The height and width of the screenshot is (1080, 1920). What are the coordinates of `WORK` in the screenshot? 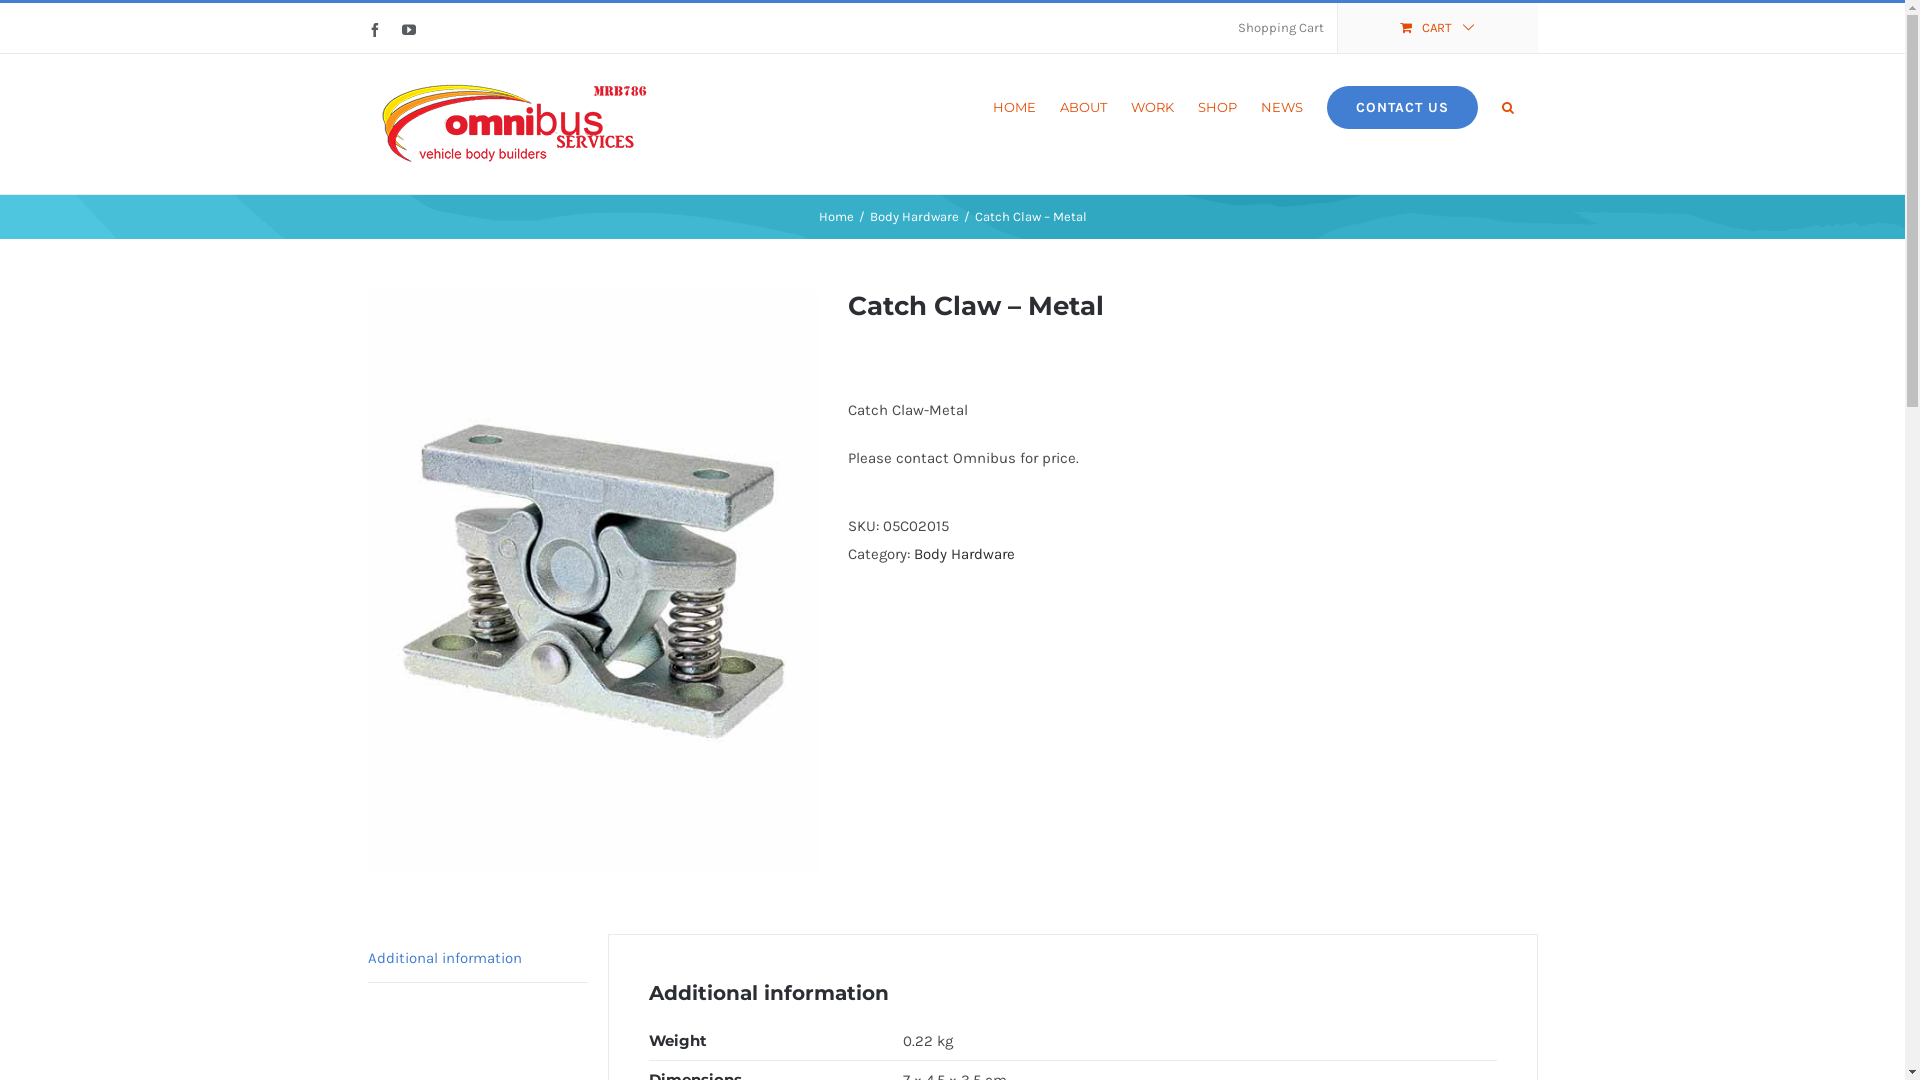 It's located at (1152, 106).